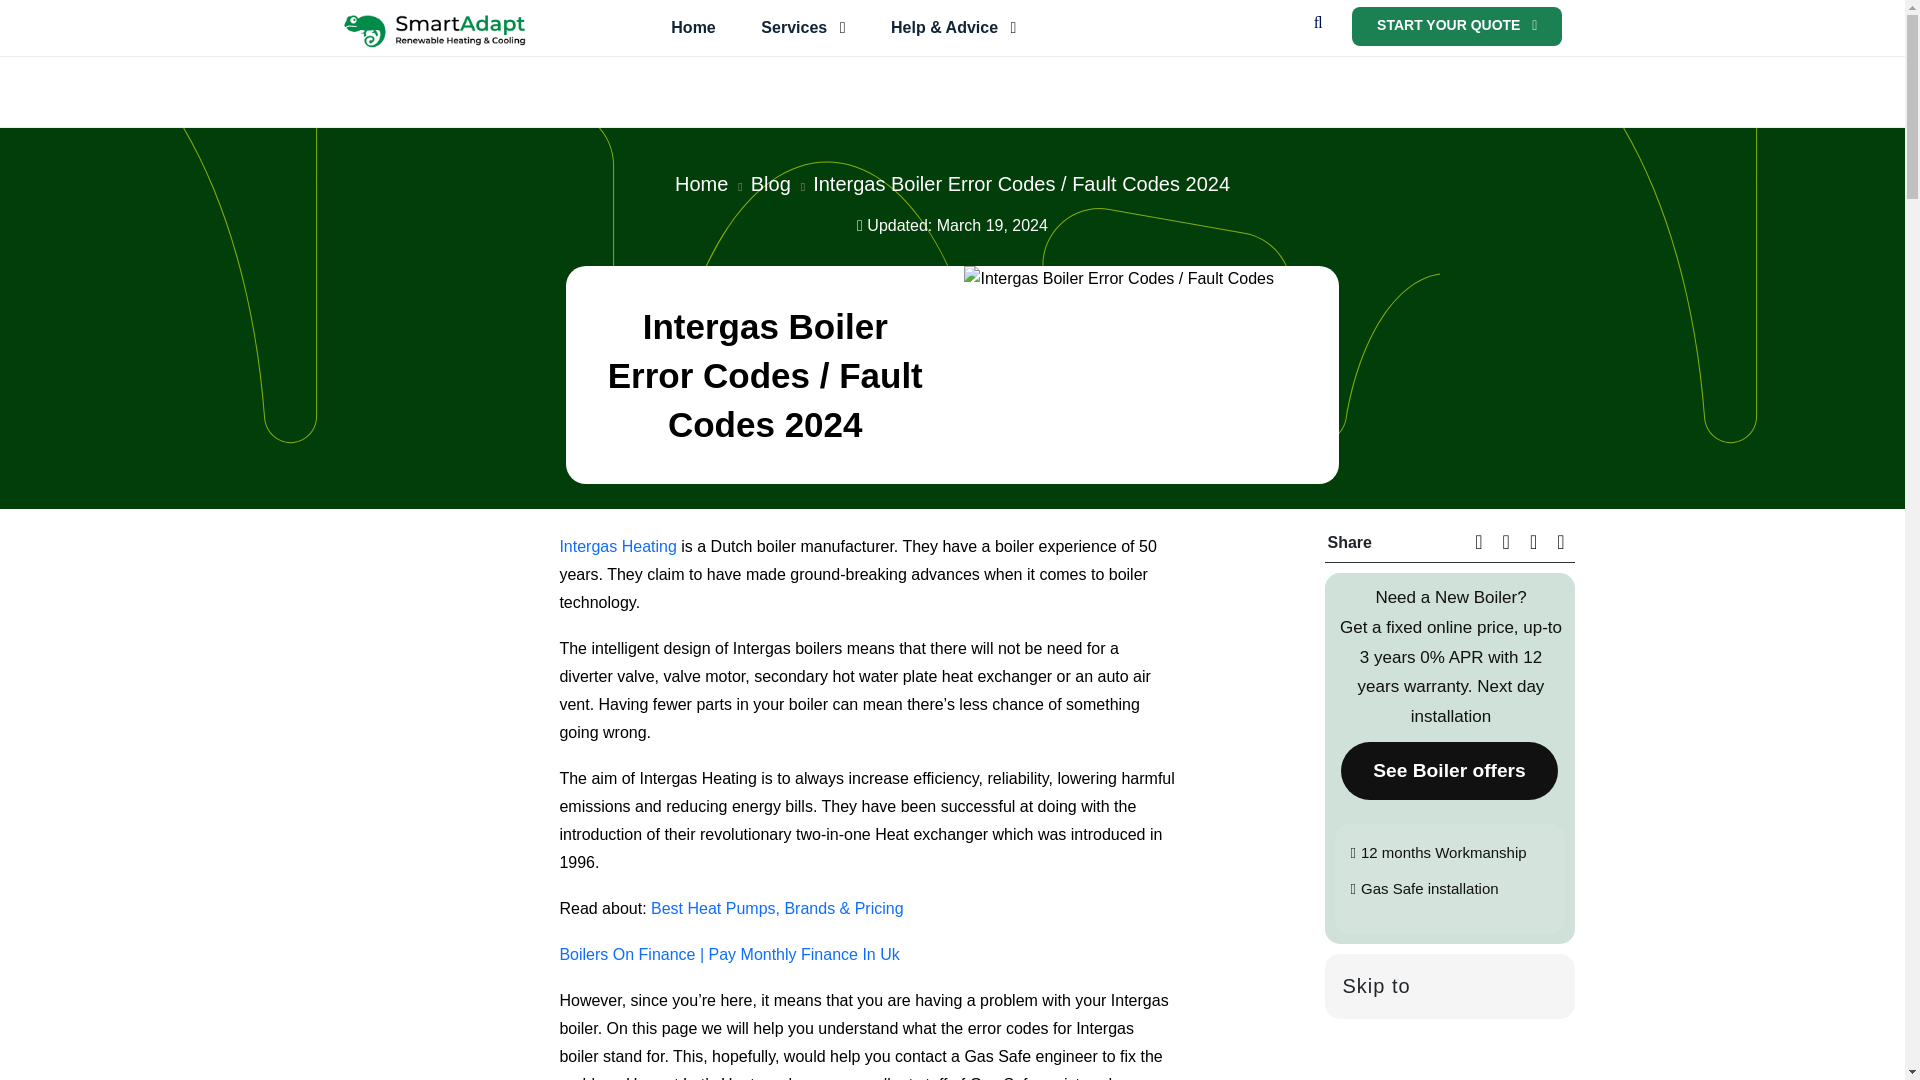  I want to click on Blog, so click(770, 184).